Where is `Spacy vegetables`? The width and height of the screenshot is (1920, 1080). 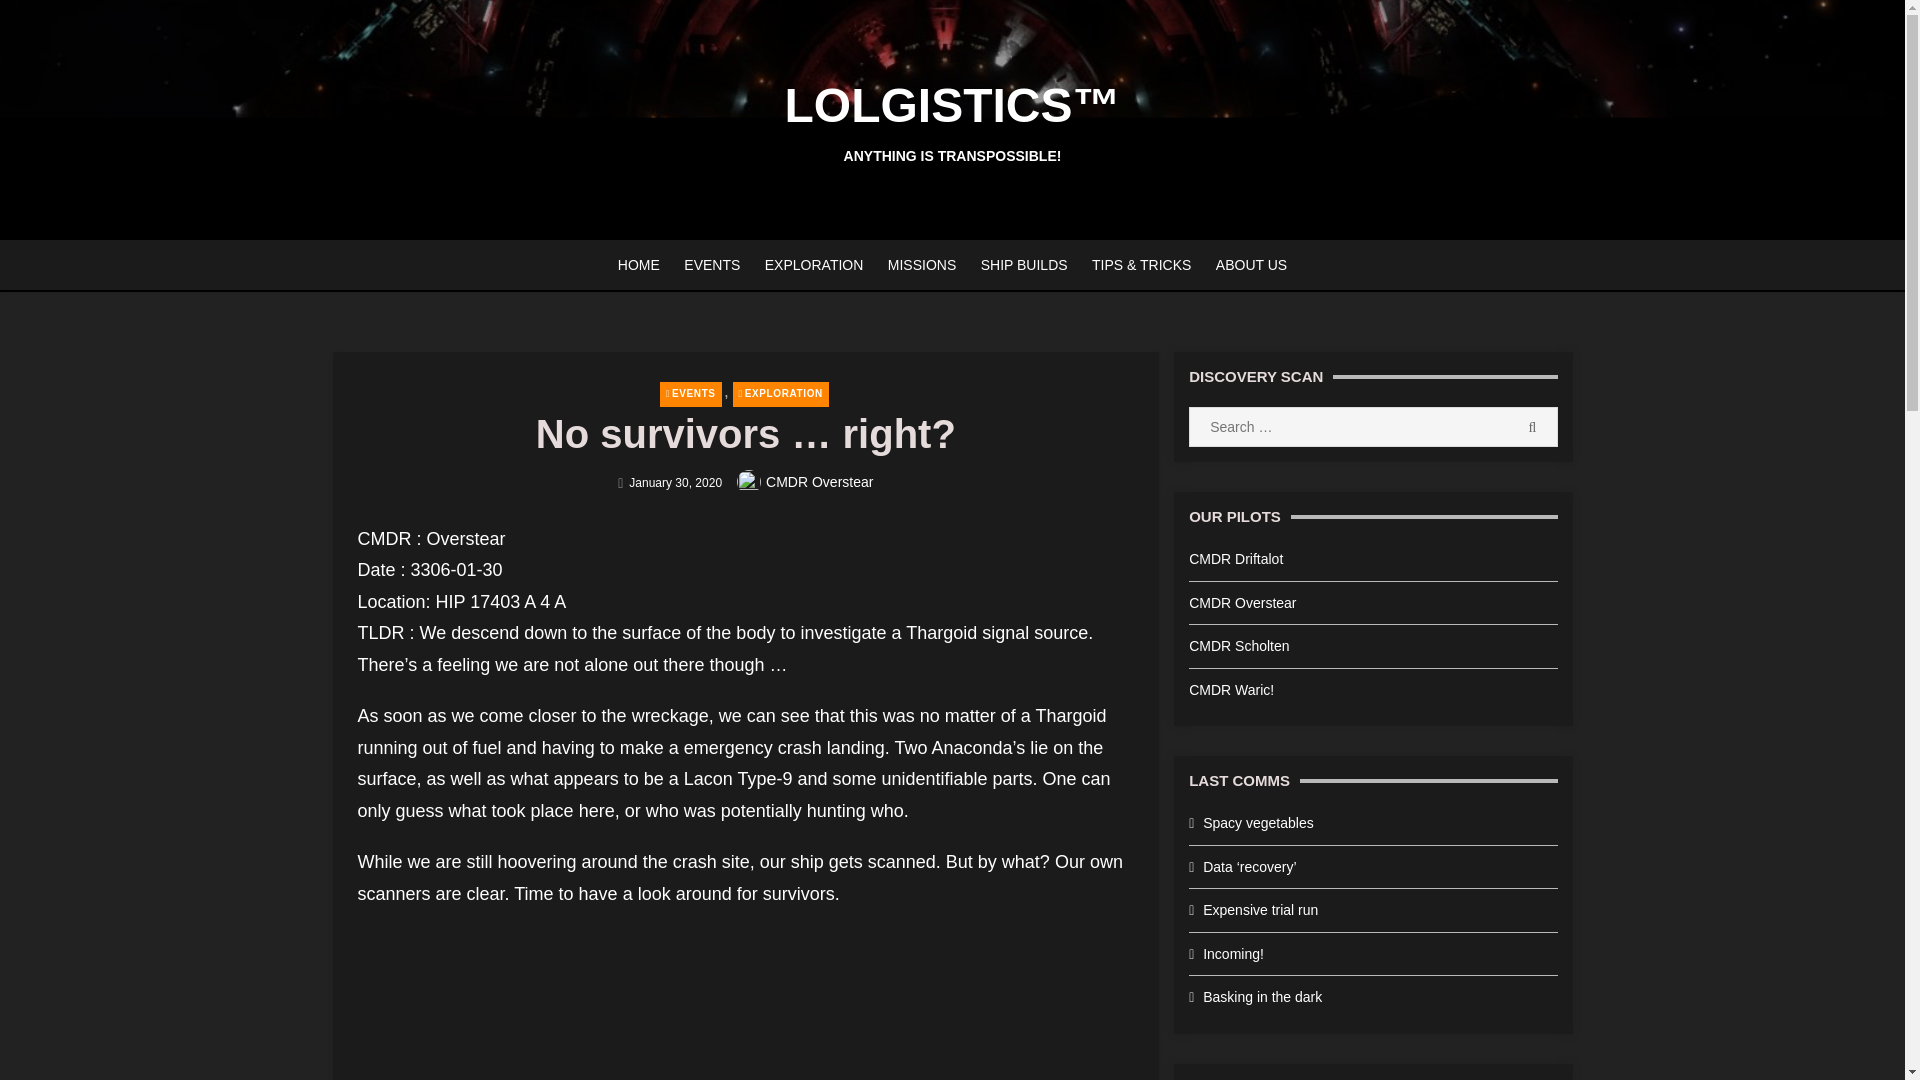 Spacy vegetables is located at coordinates (1258, 822).